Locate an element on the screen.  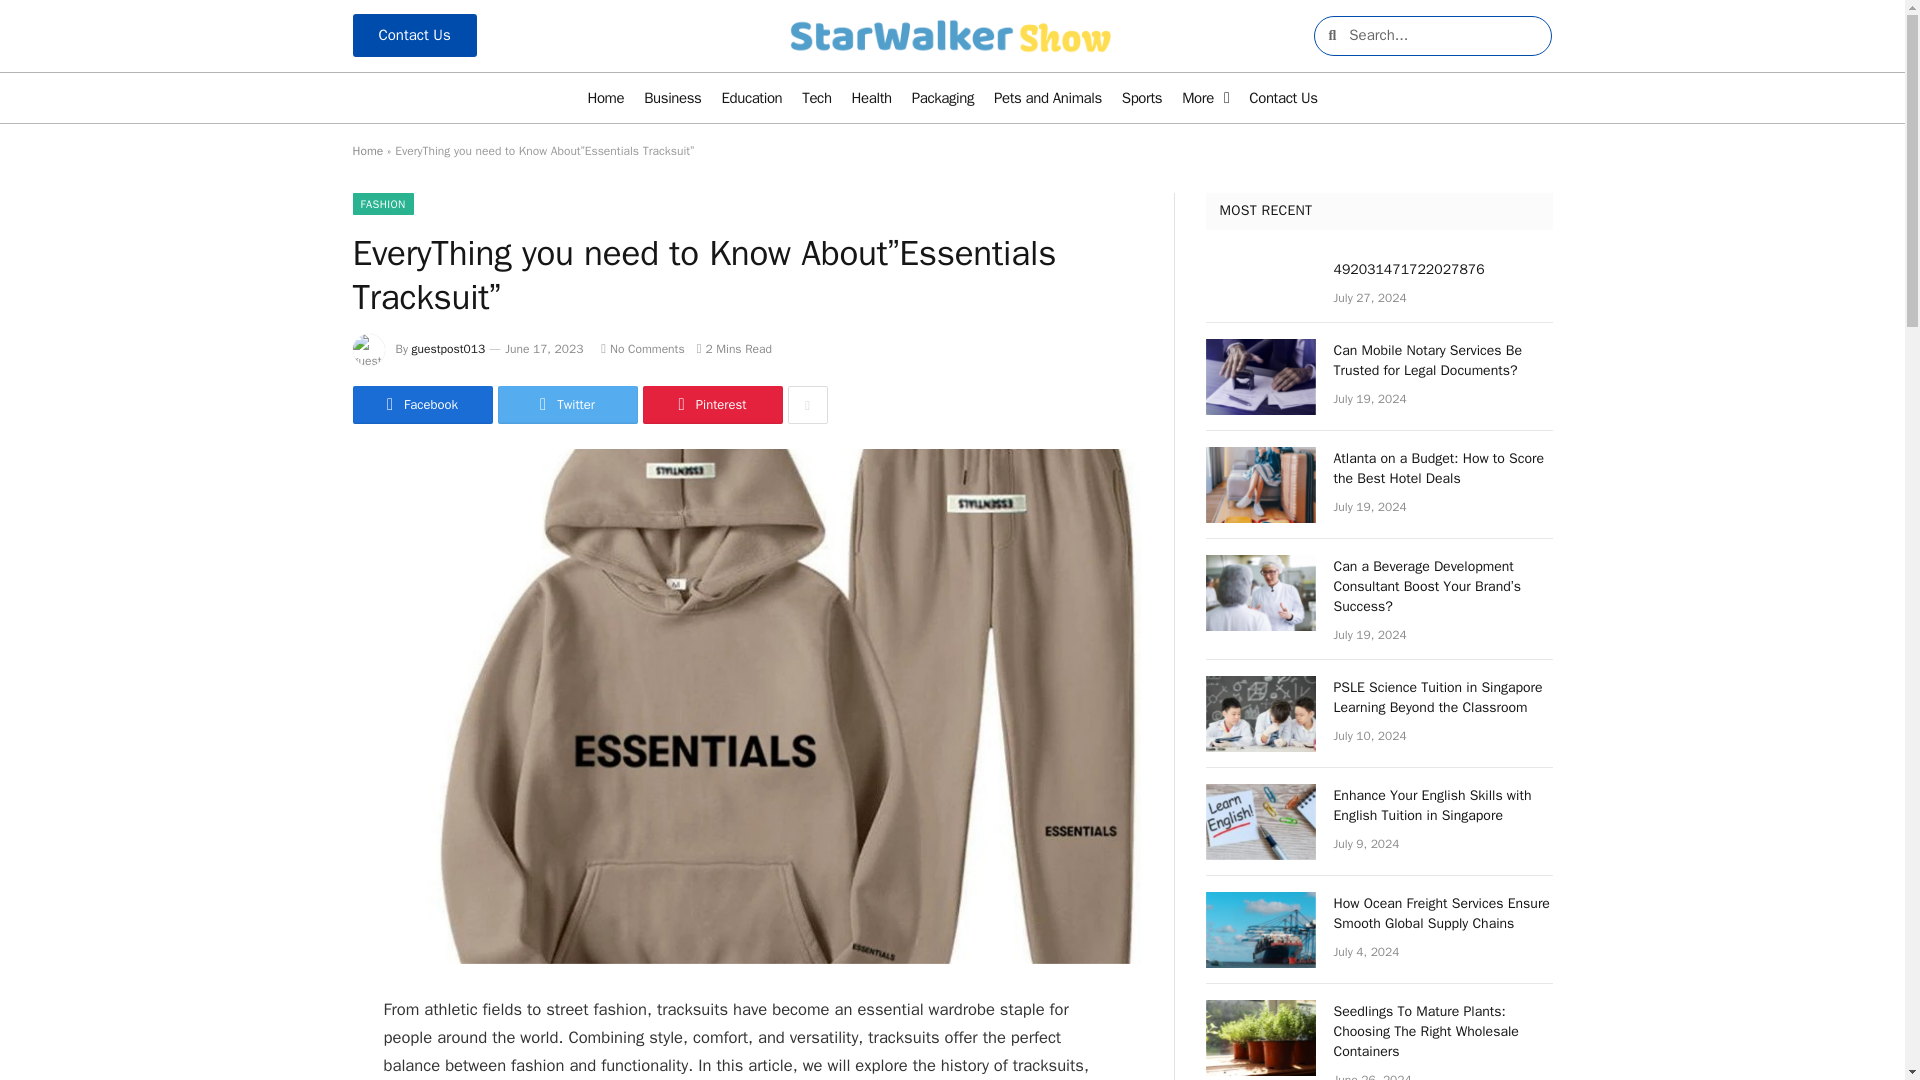
Health is located at coordinates (872, 98).